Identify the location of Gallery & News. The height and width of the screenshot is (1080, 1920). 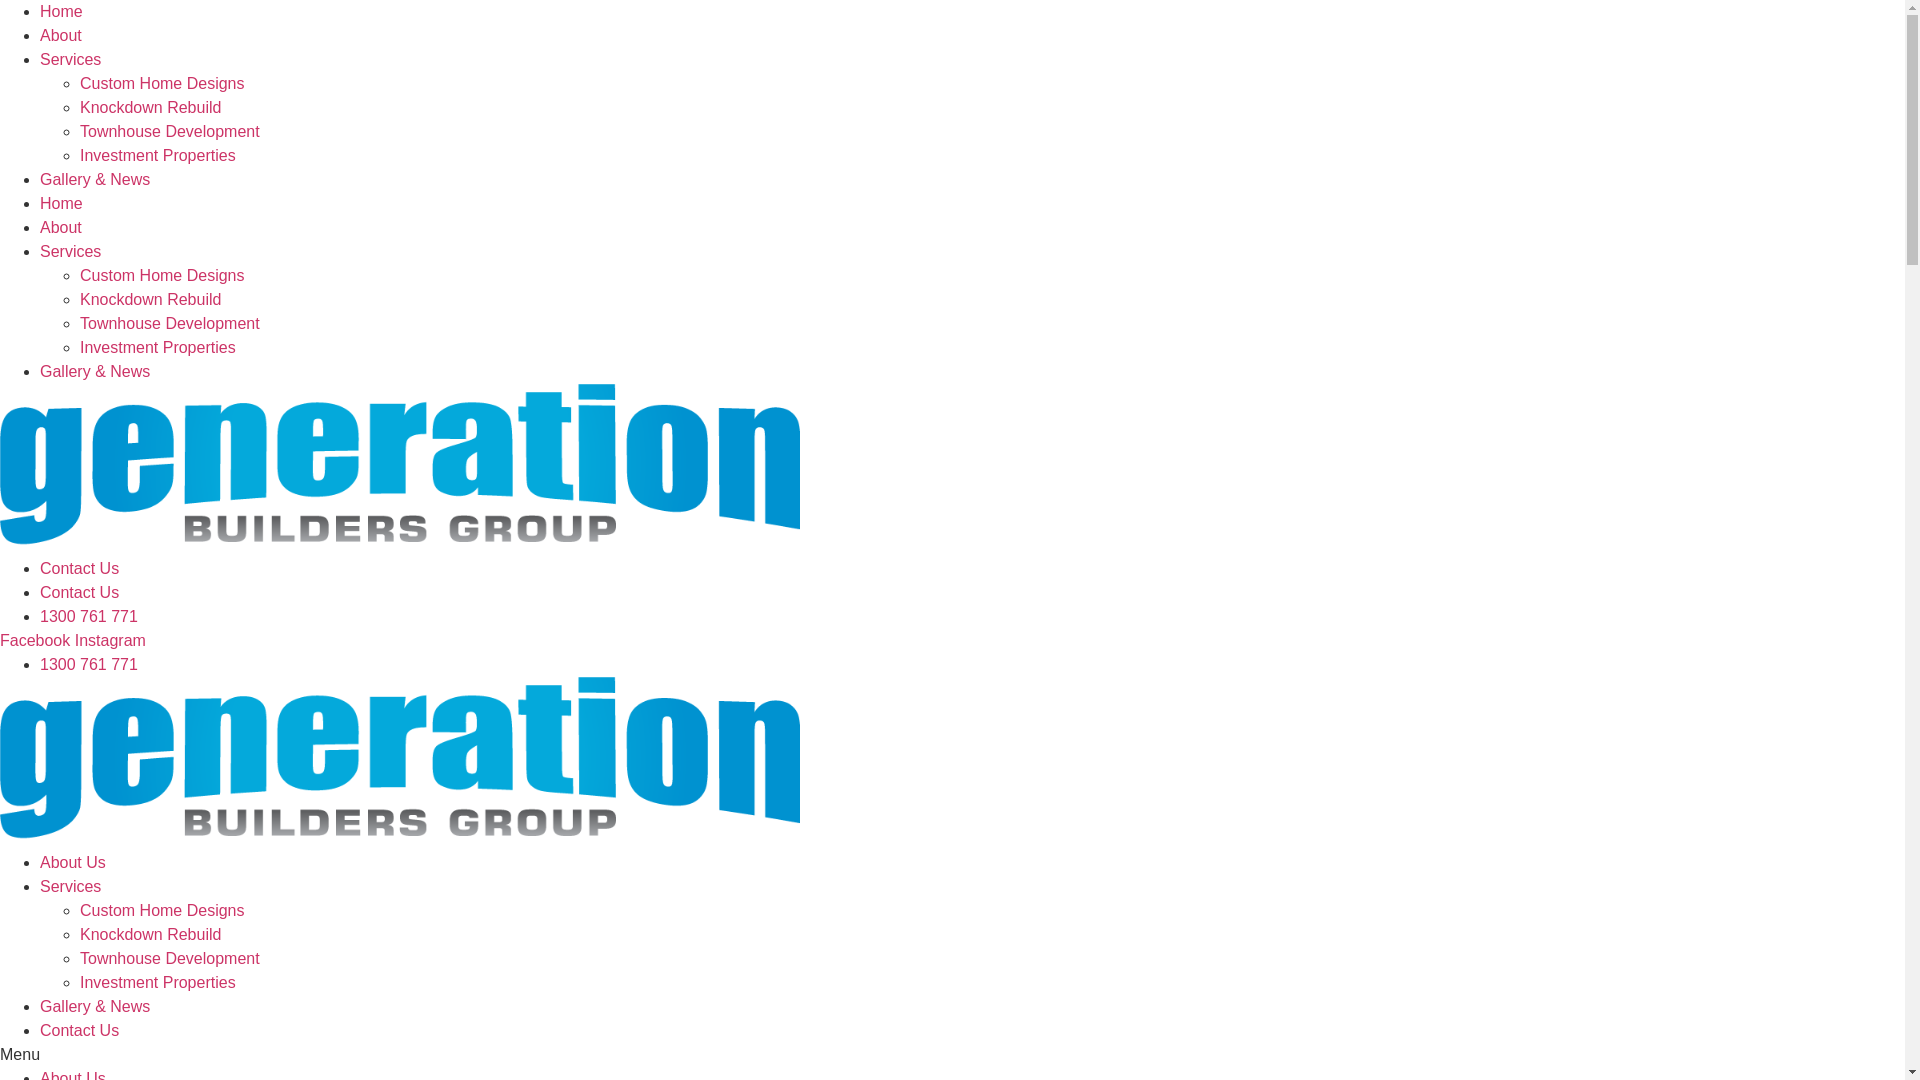
(95, 372).